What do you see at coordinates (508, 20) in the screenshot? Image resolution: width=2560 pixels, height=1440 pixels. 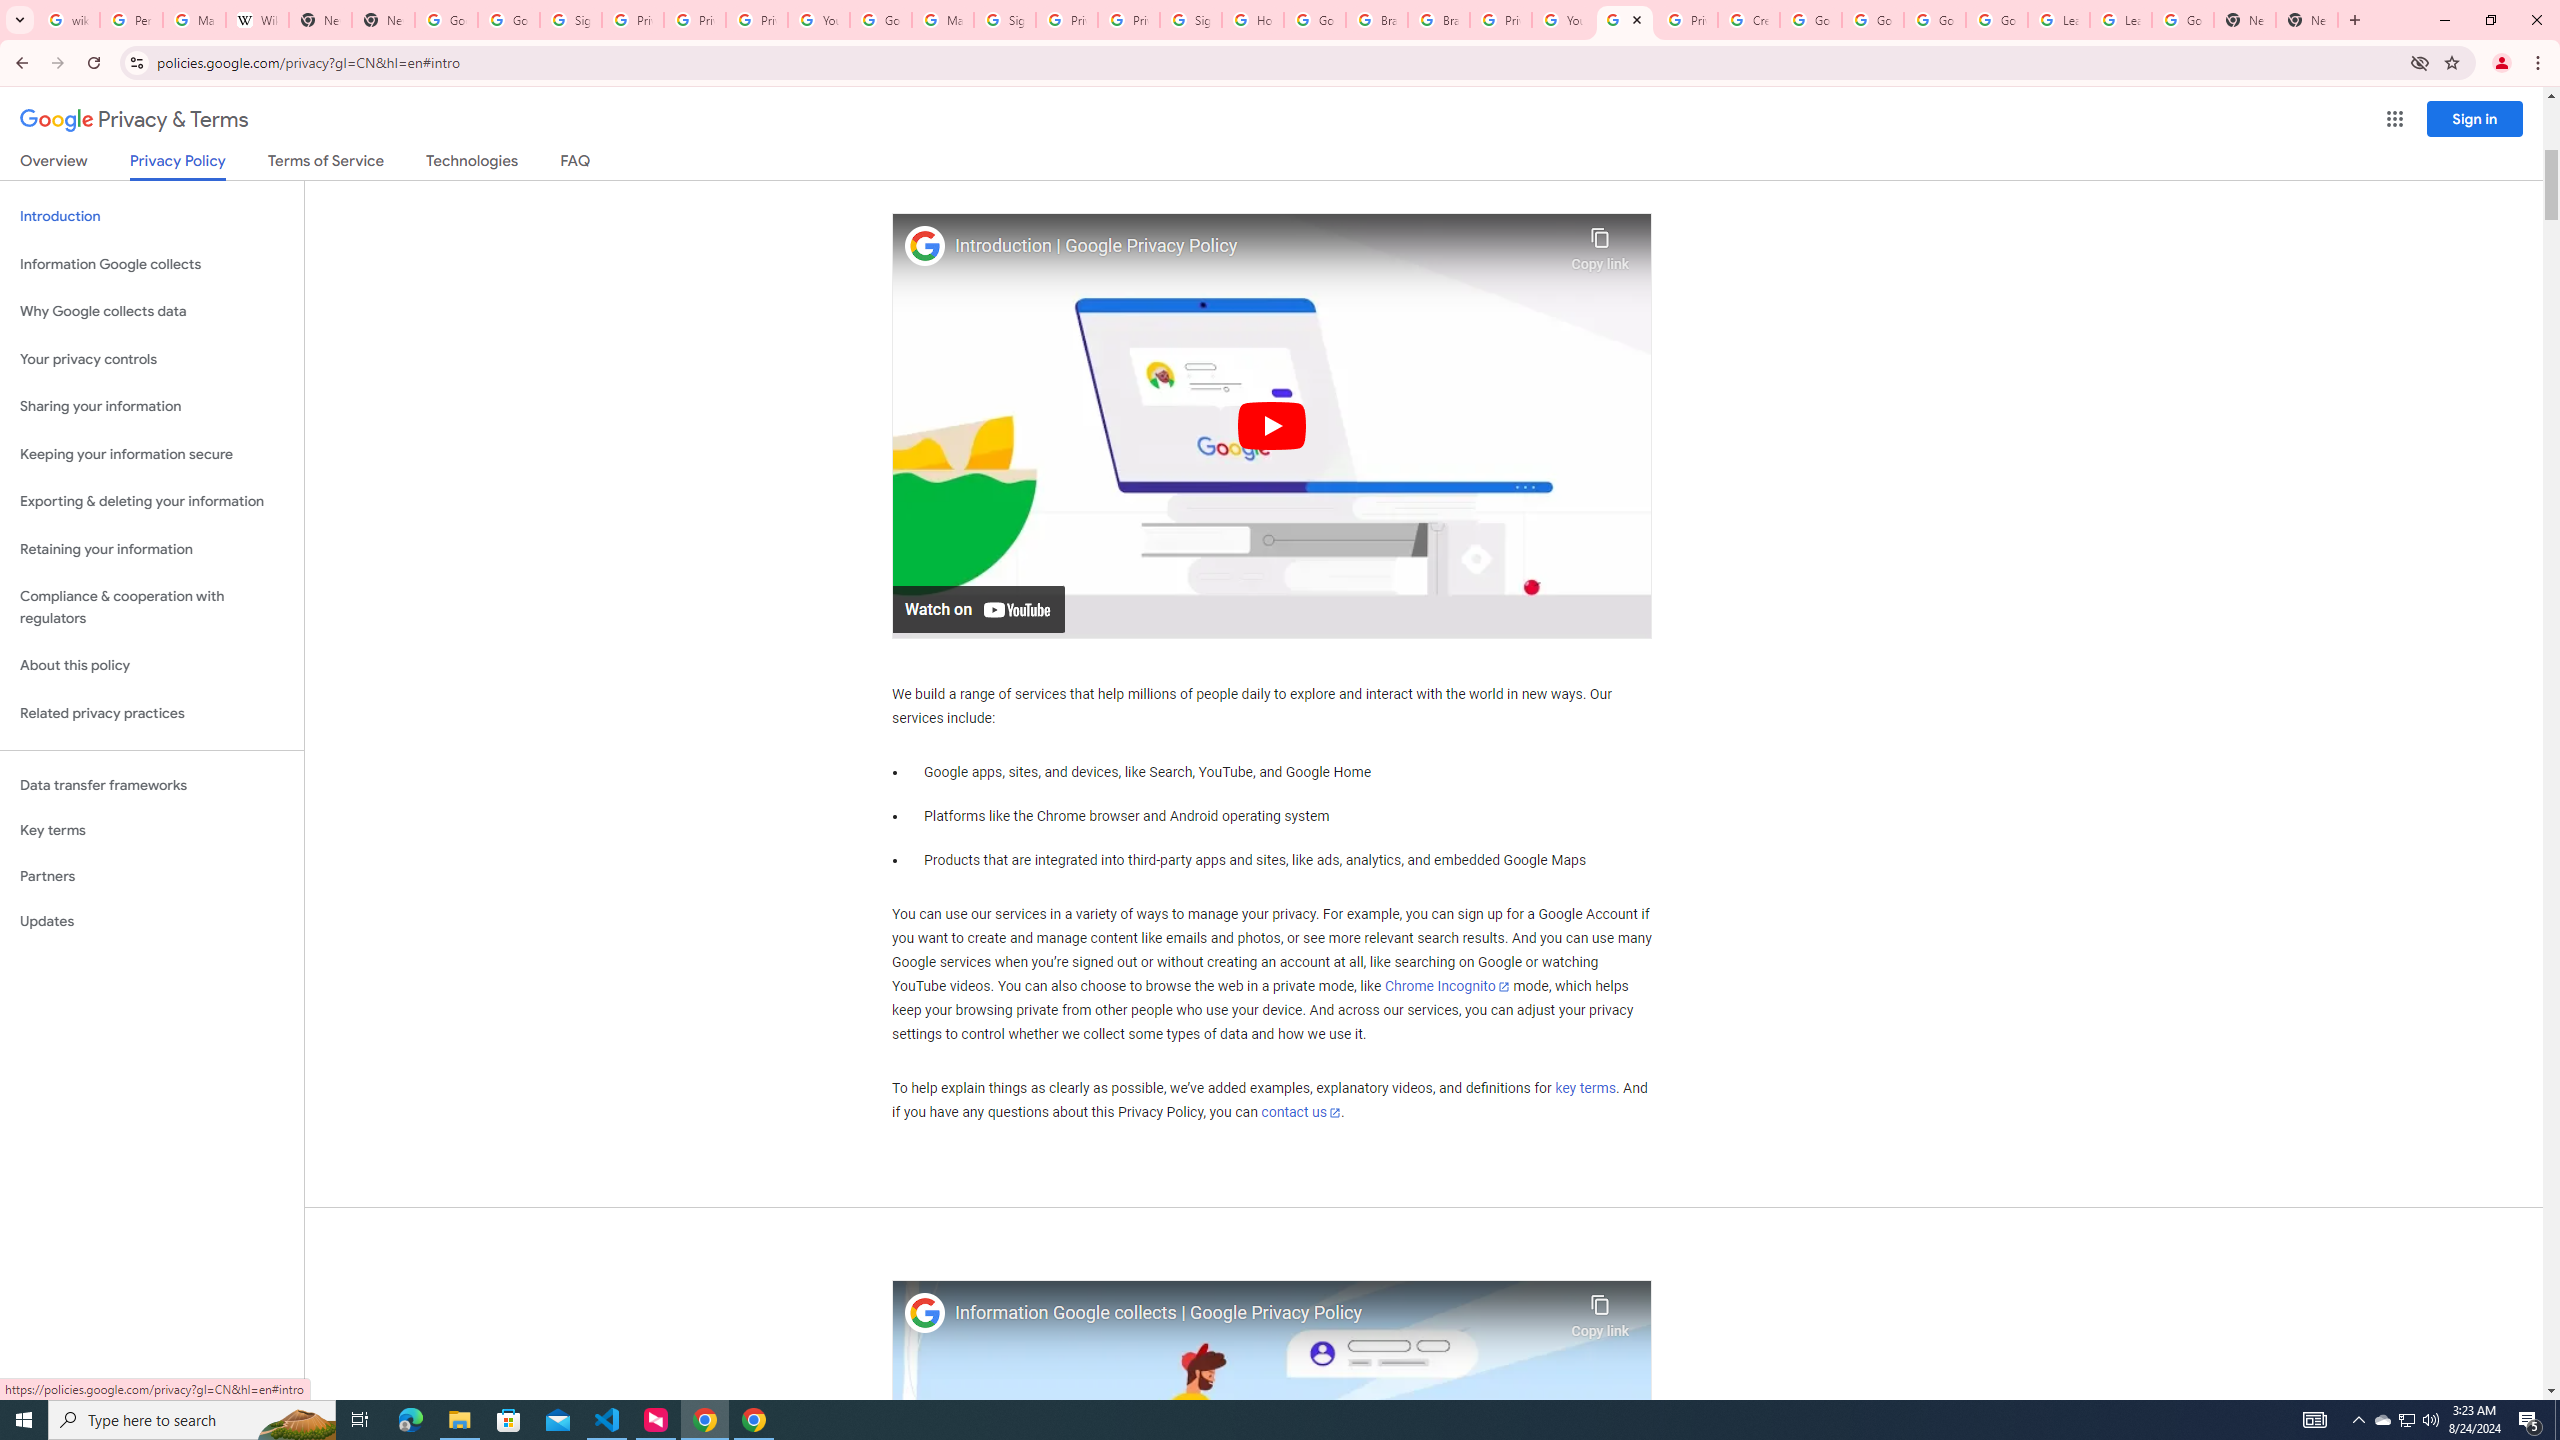 I see `Google Drive: Sign-in` at bounding box center [508, 20].